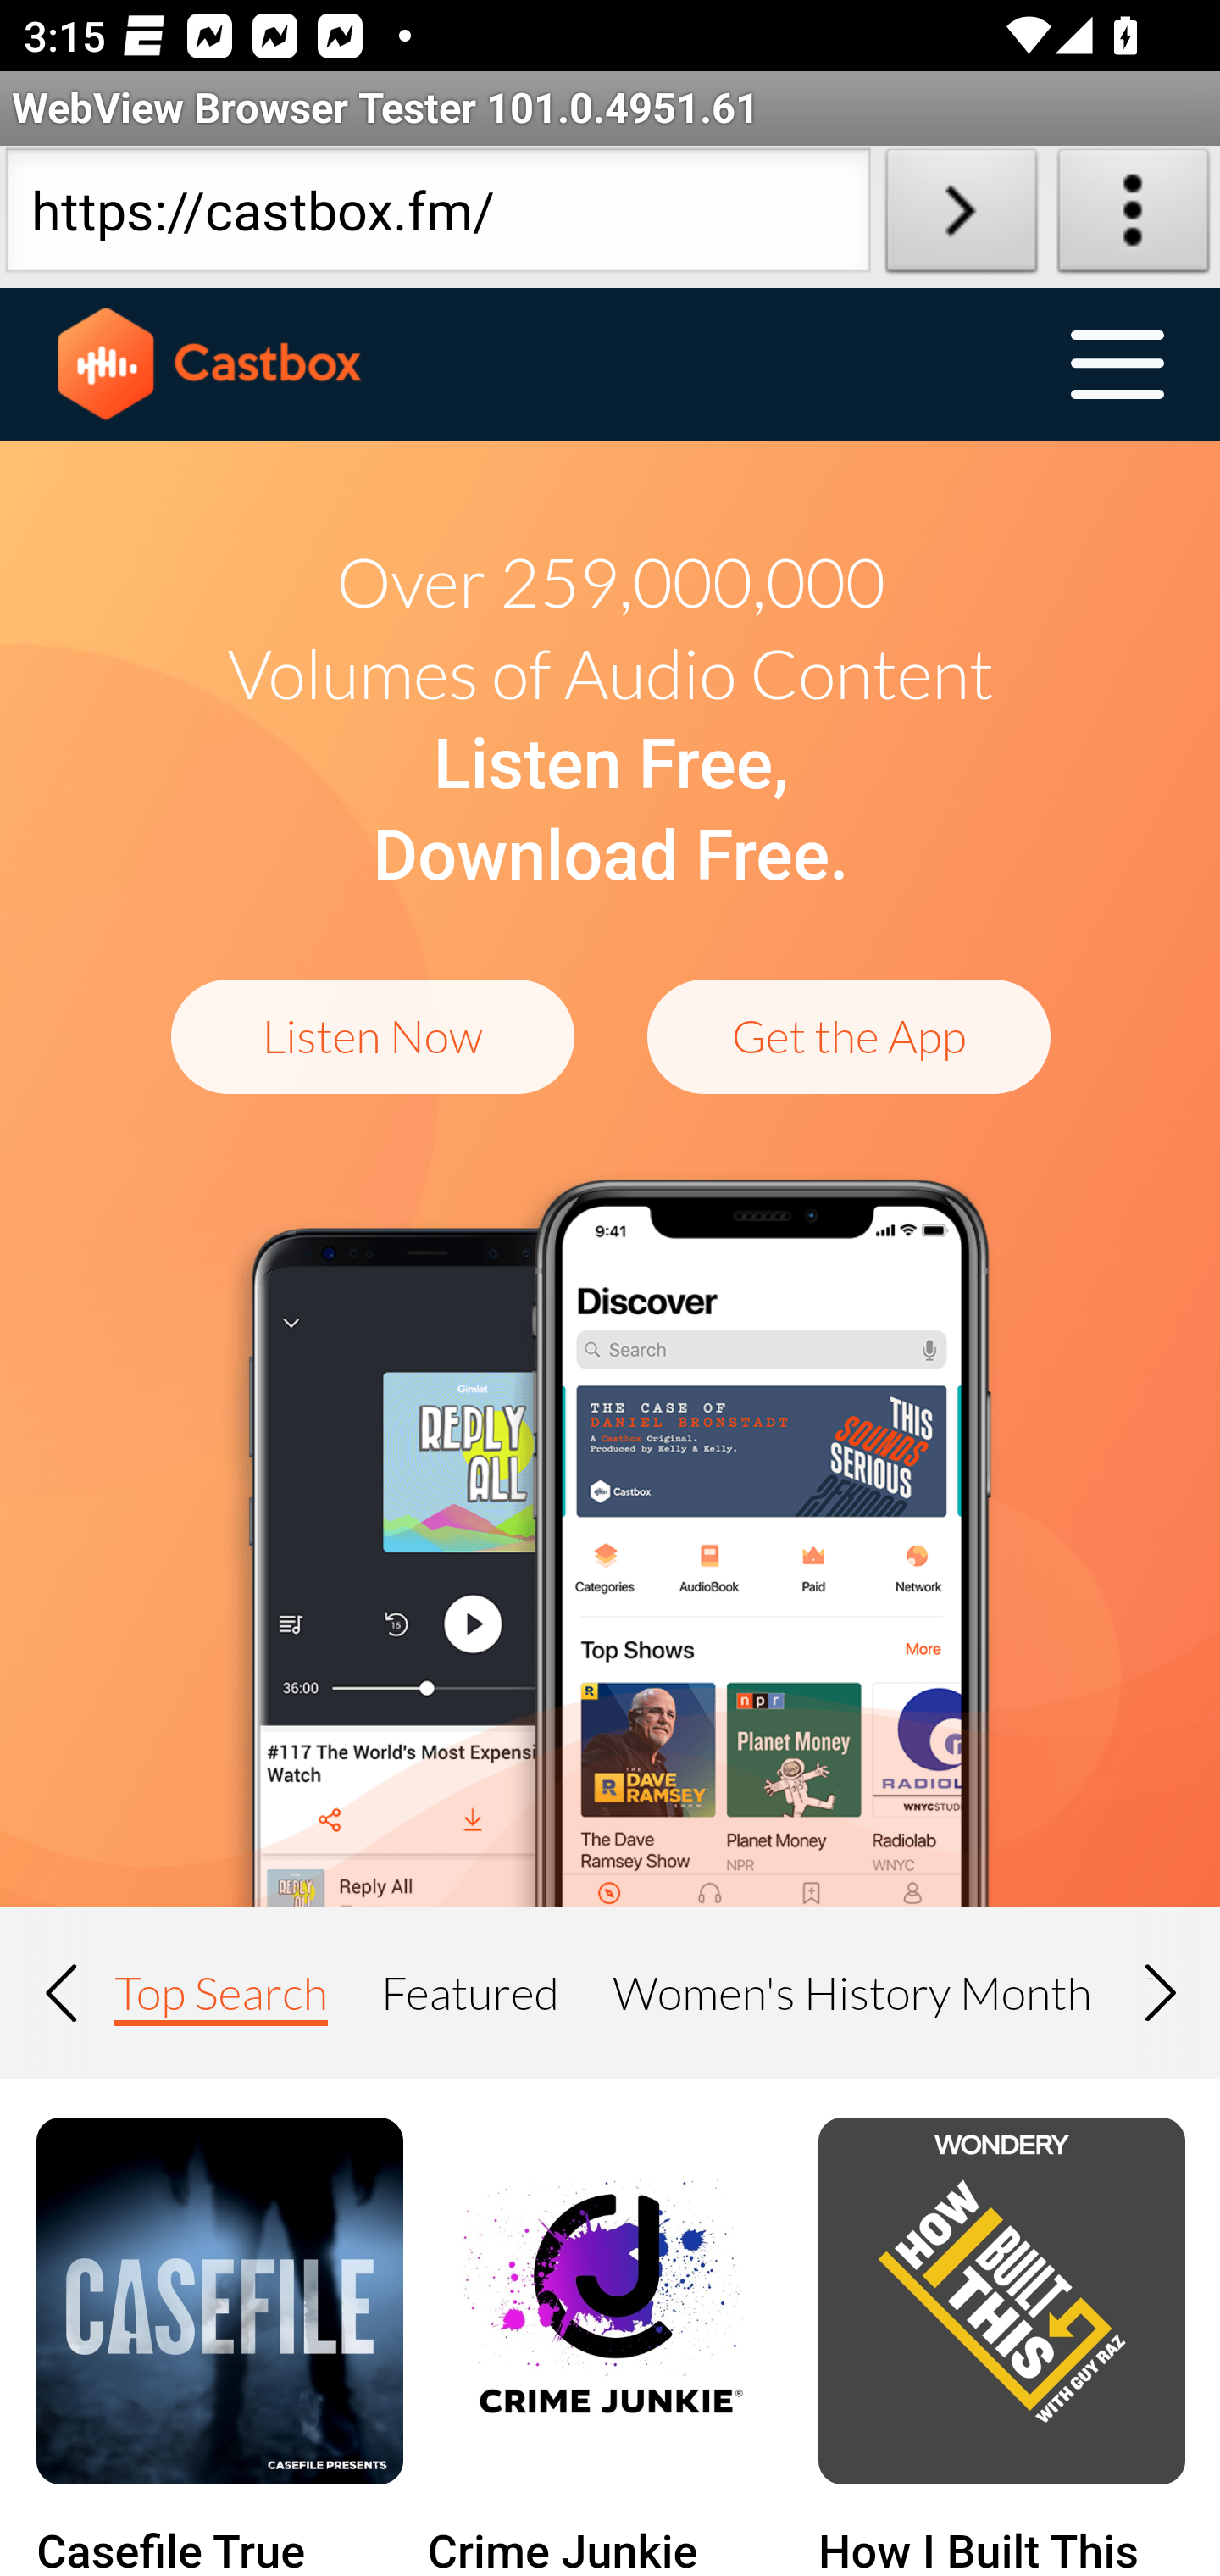  What do you see at coordinates (610, 2303) in the screenshot?
I see `Crime Junkie` at bounding box center [610, 2303].